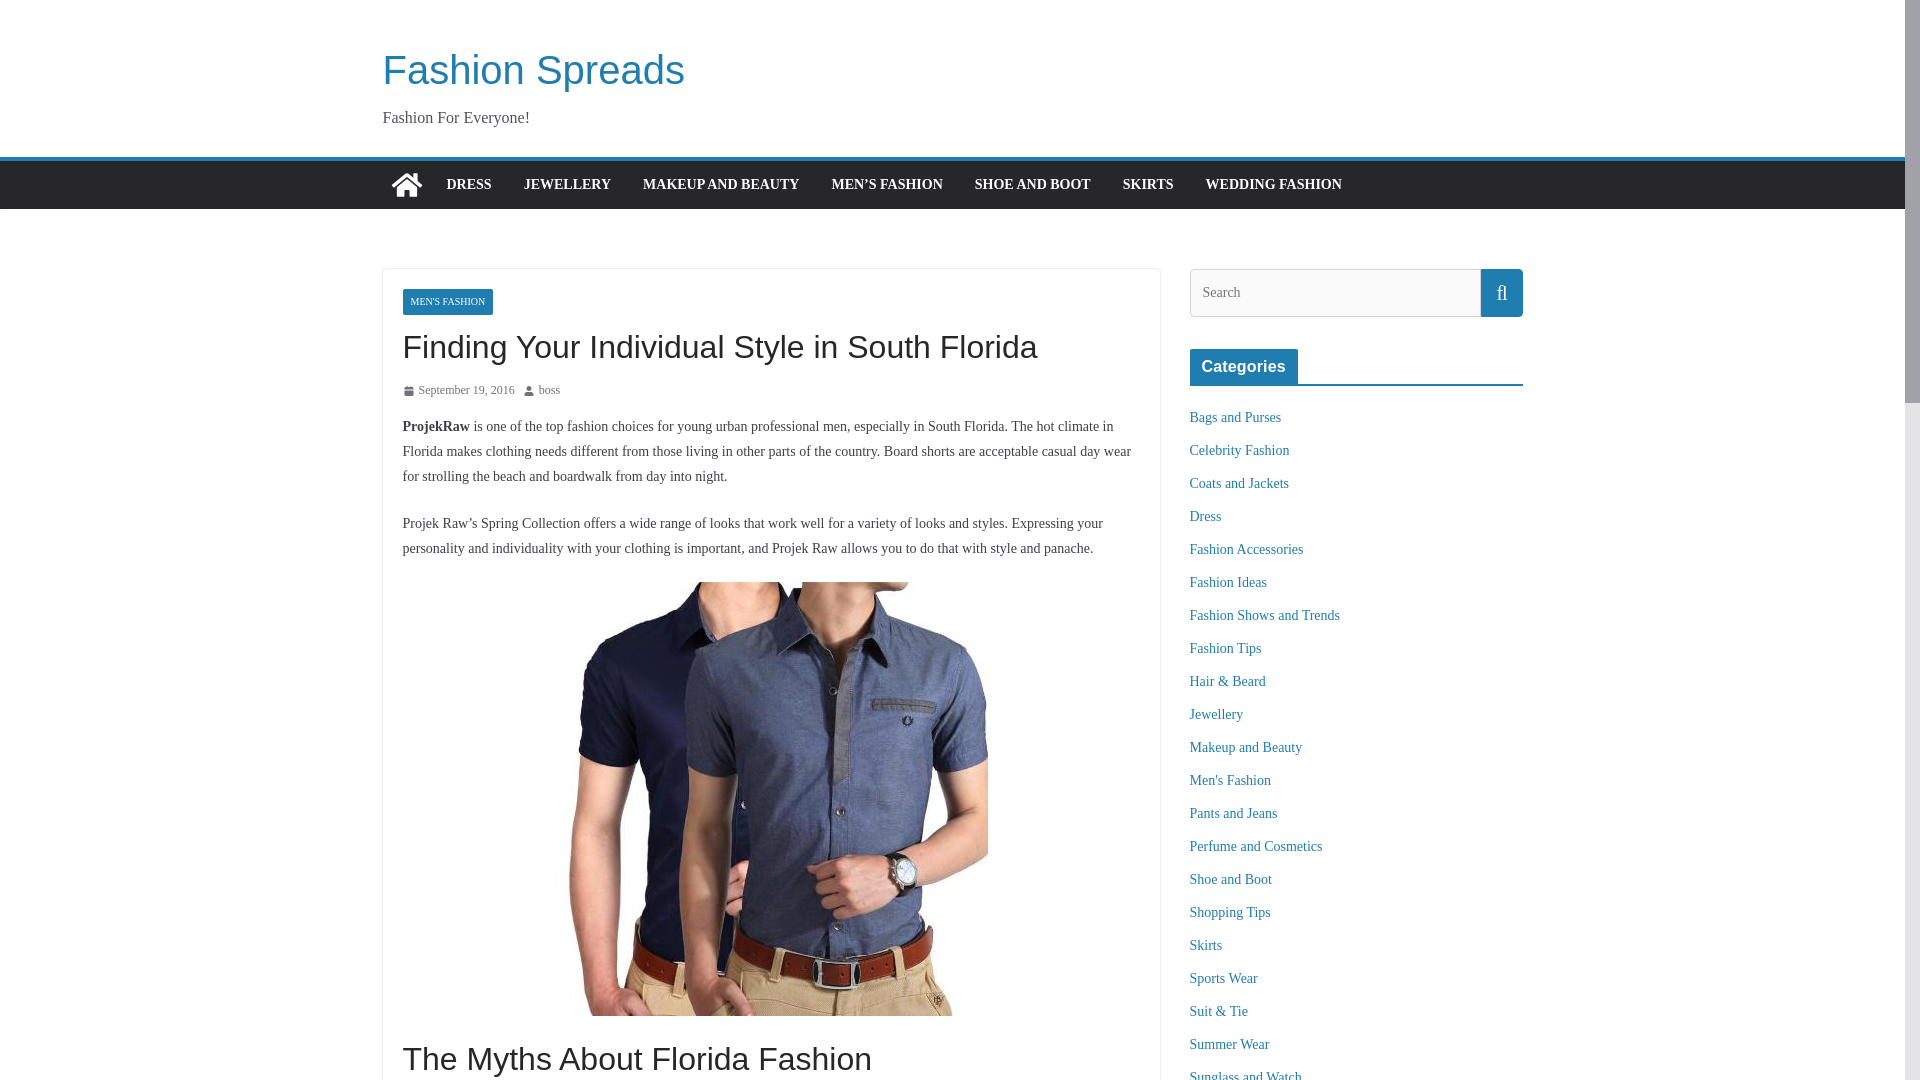 The image size is (1920, 1080). What do you see at coordinates (447, 302) in the screenshot?
I see `MEN'S FASHION` at bounding box center [447, 302].